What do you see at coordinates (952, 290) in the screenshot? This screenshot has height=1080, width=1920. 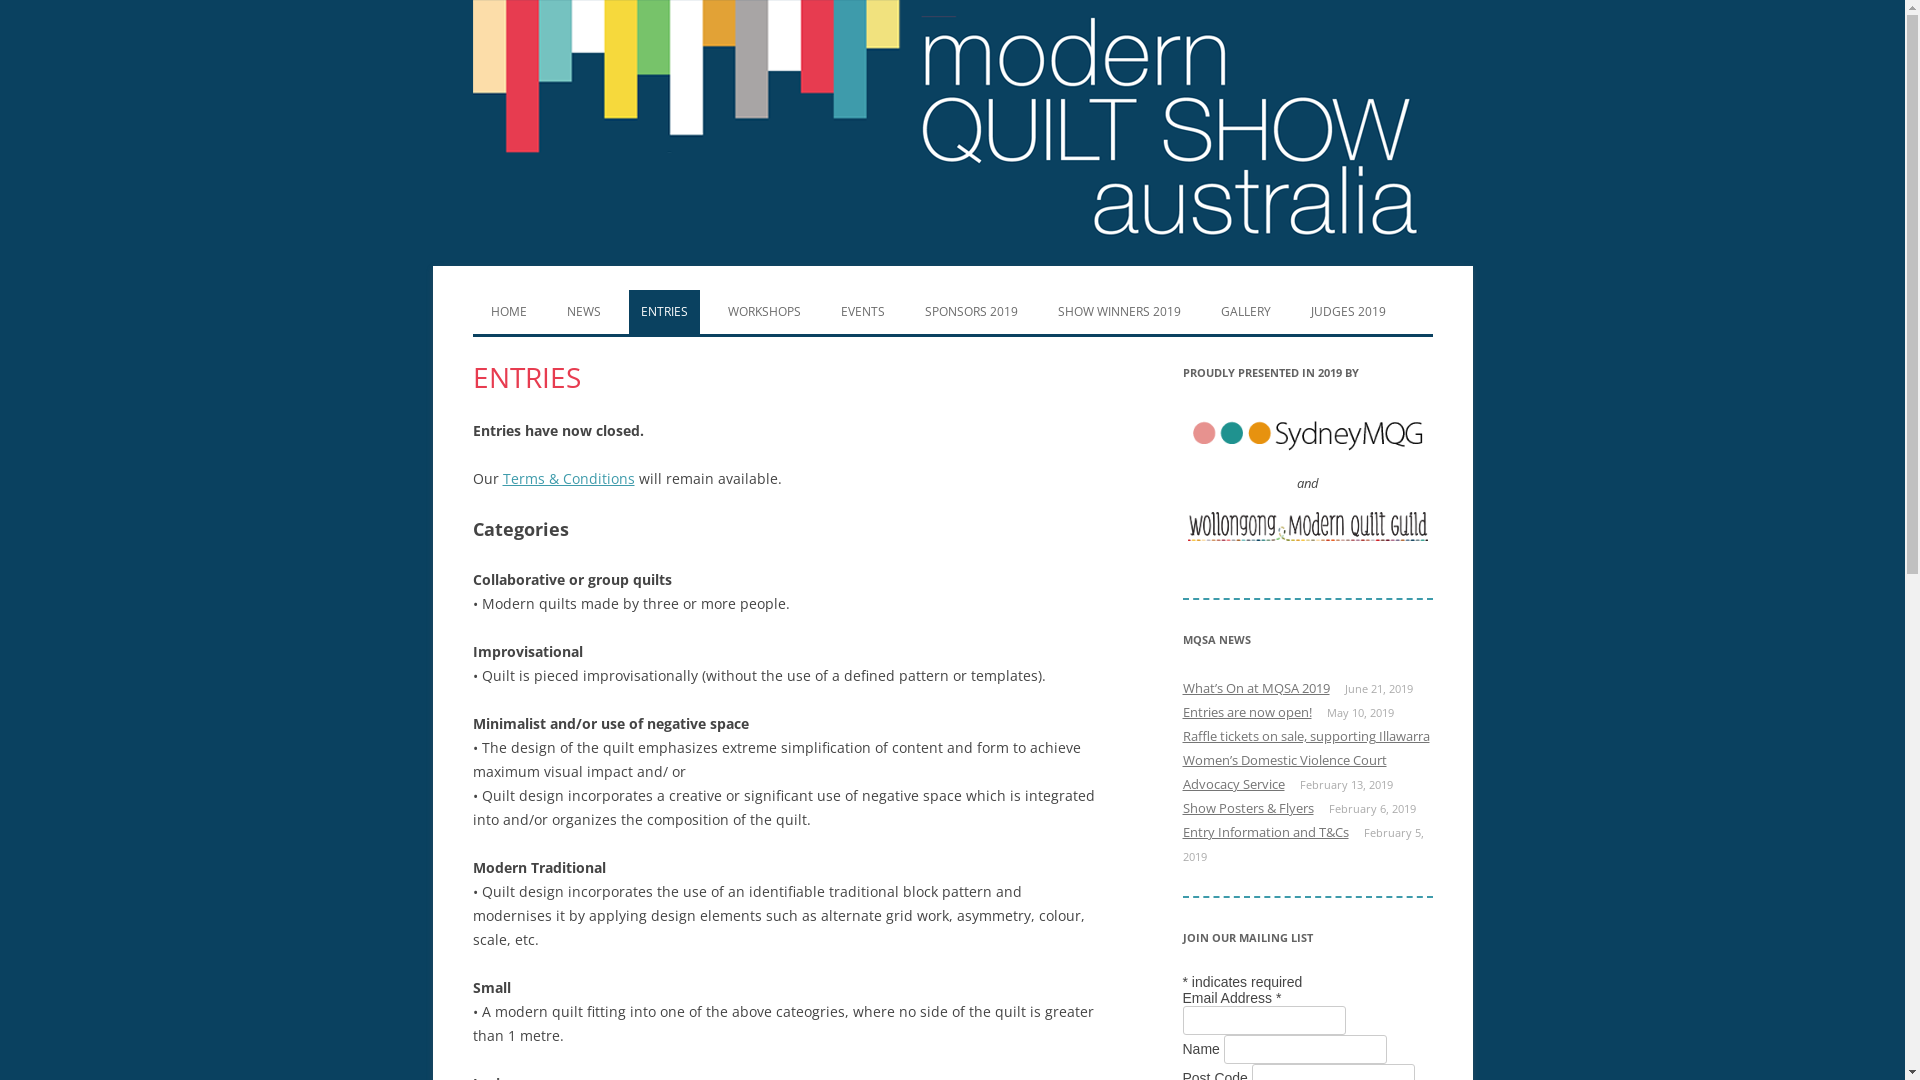 I see `Skip to content` at bounding box center [952, 290].